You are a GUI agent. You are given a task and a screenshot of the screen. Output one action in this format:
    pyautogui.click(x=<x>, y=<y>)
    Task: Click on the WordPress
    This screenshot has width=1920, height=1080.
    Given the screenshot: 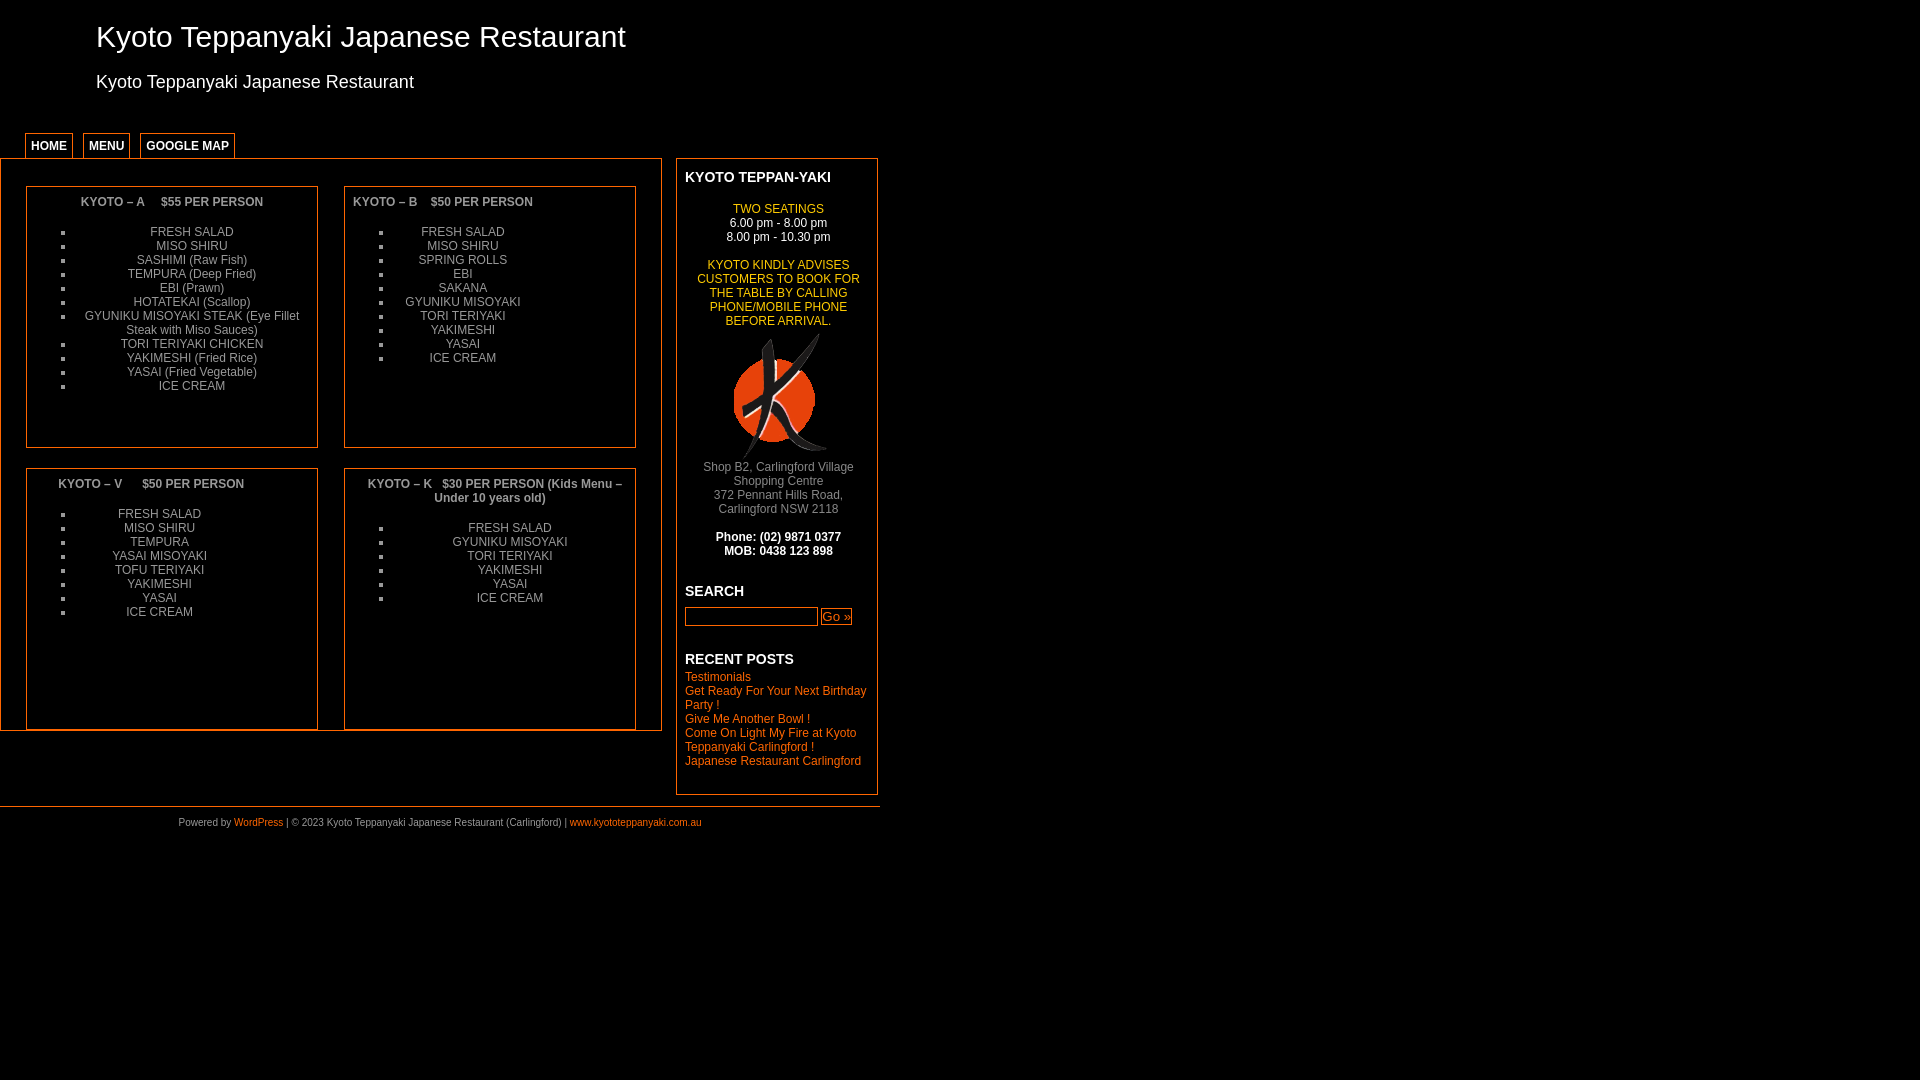 What is the action you would take?
    pyautogui.click(x=258, y=822)
    